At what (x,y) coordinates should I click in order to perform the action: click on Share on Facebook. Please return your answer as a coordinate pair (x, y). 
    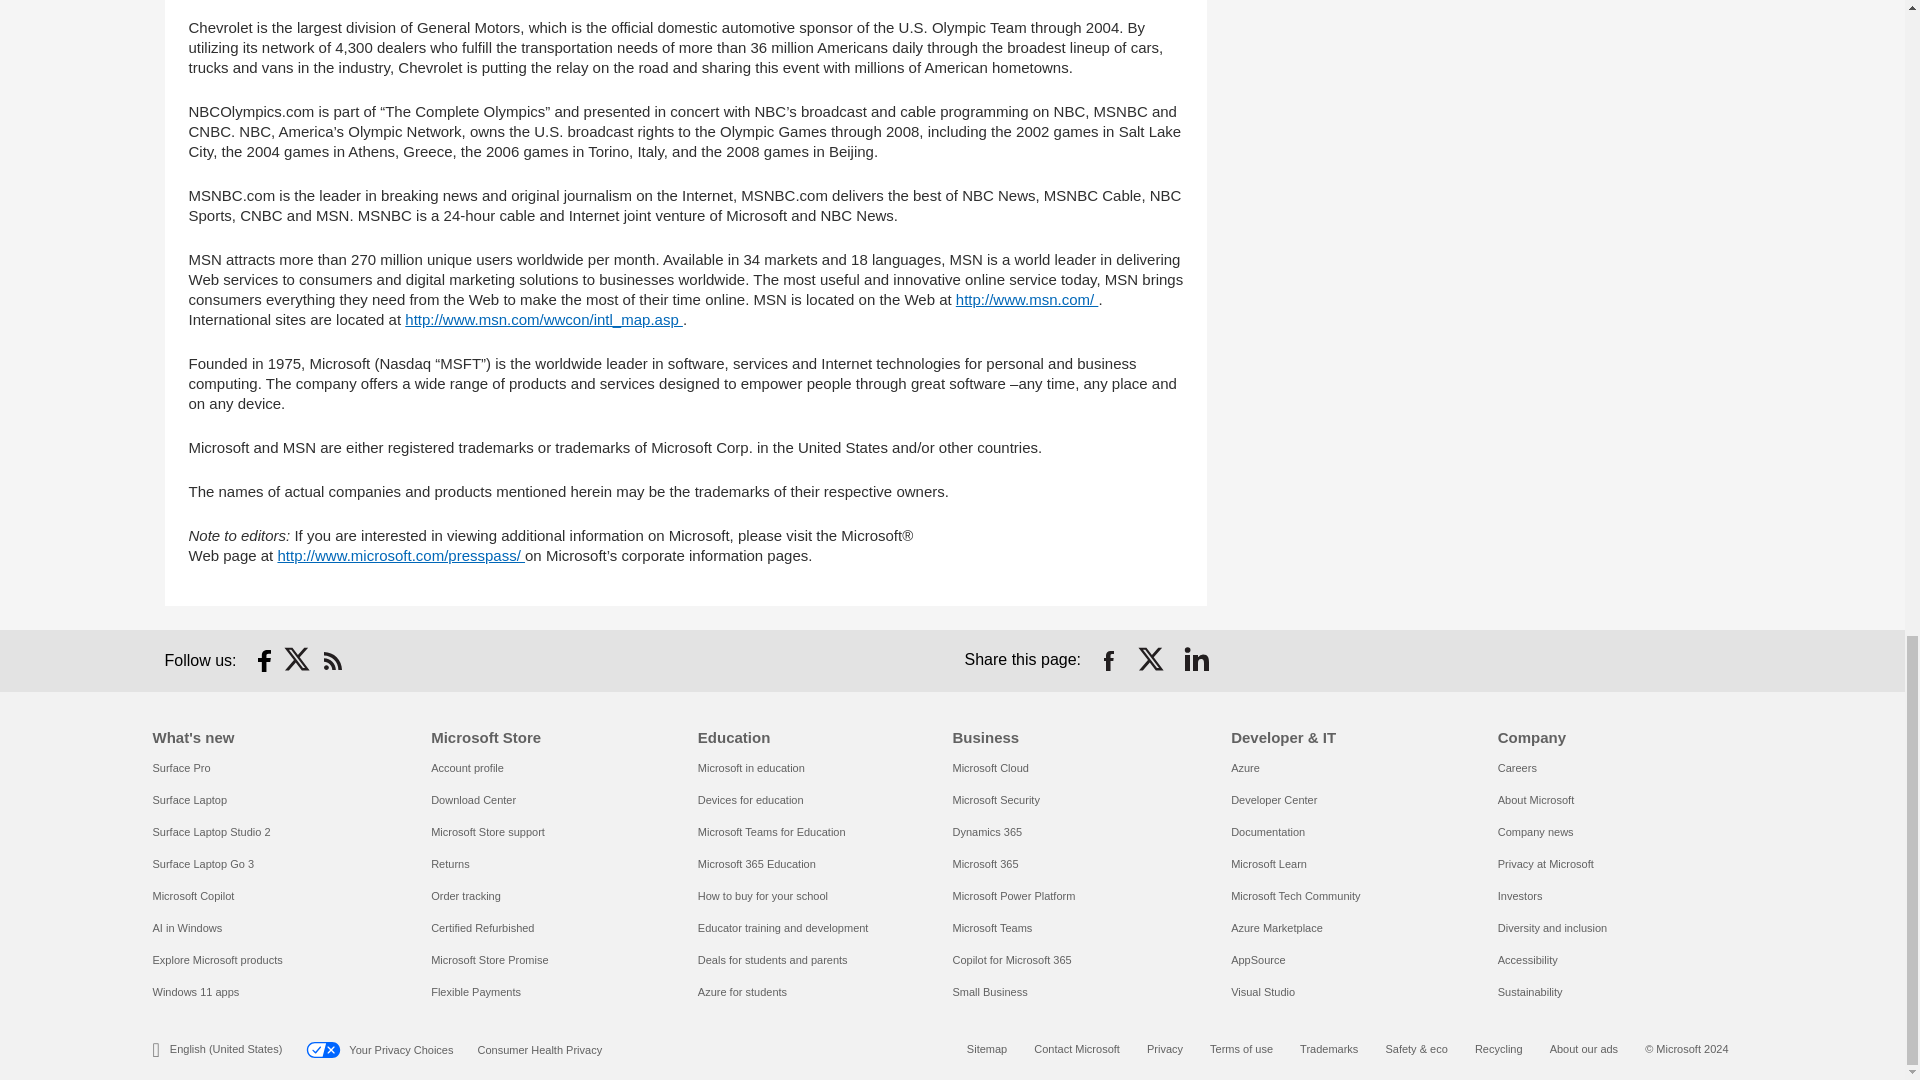
    Looking at the image, I should click on (1108, 660).